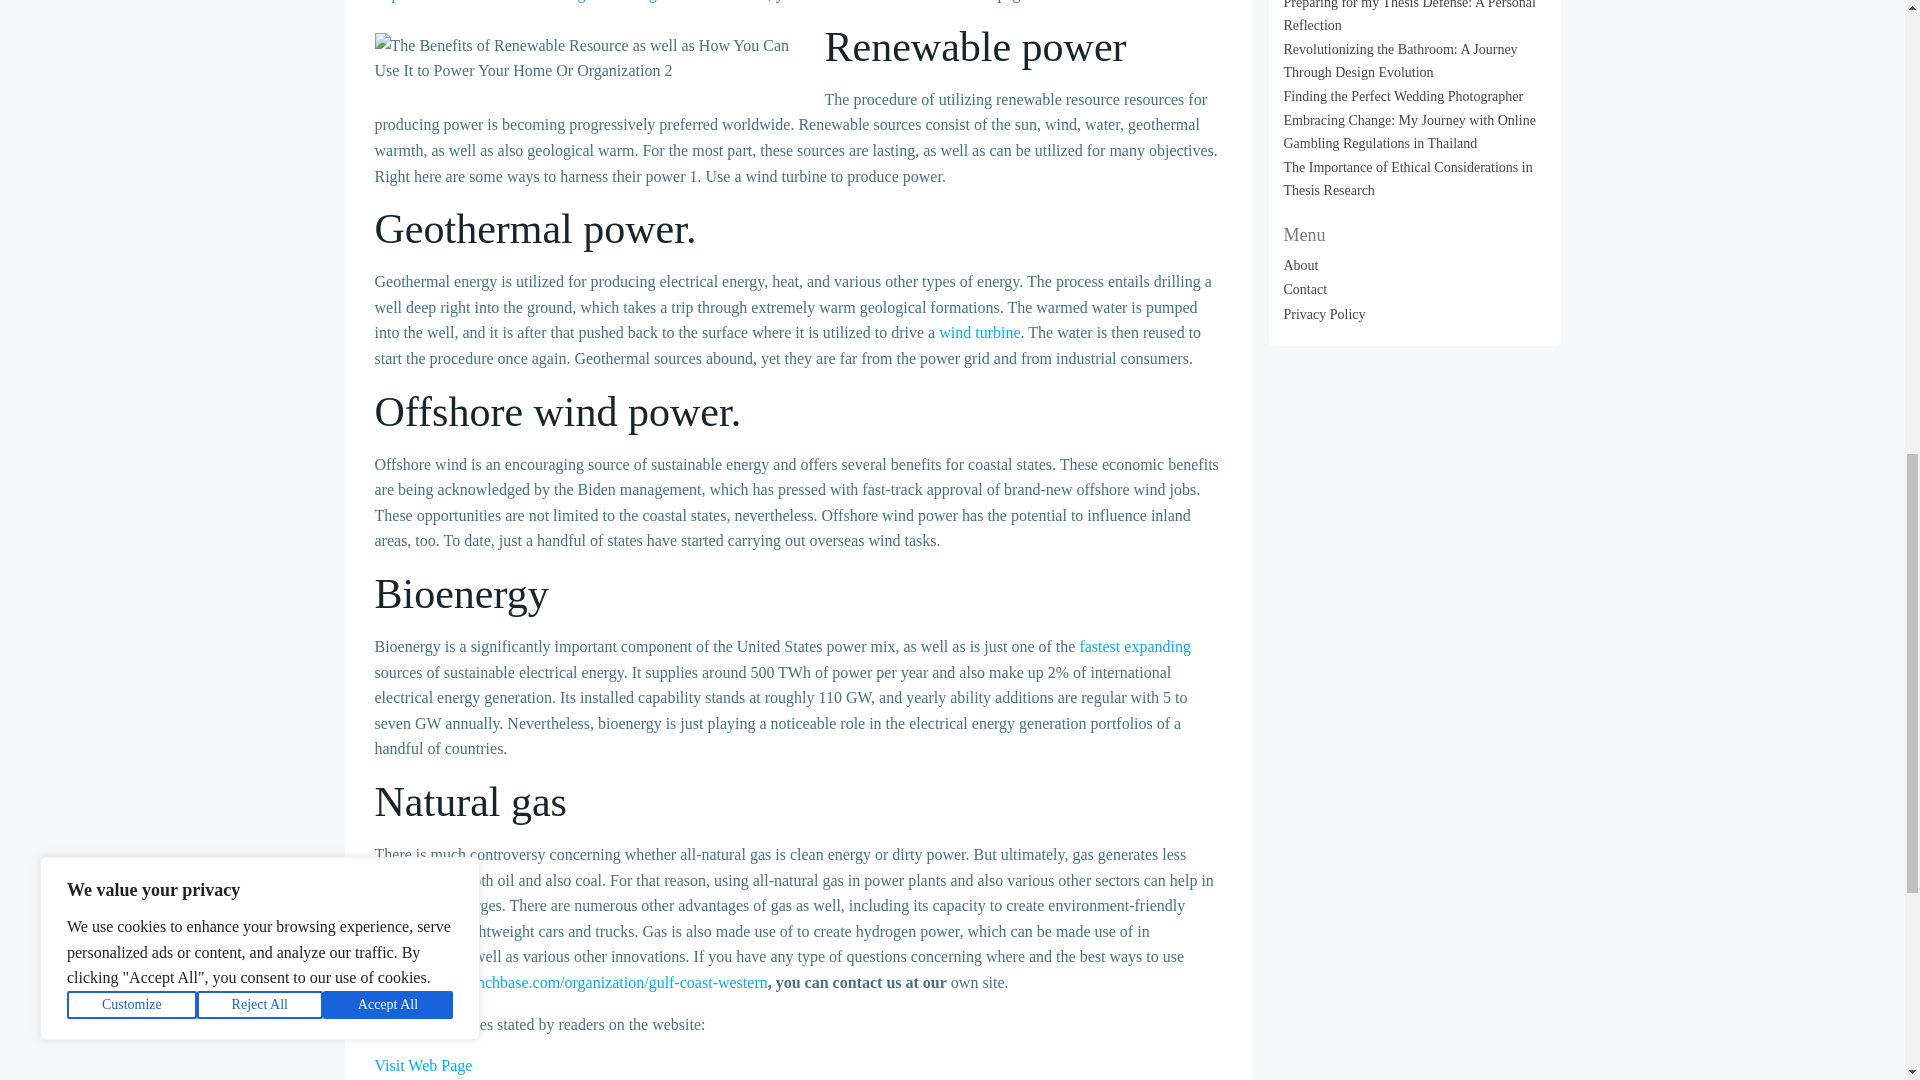  Describe the element at coordinates (978, 332) in the screenshot. I see `wind turbine` at that location.